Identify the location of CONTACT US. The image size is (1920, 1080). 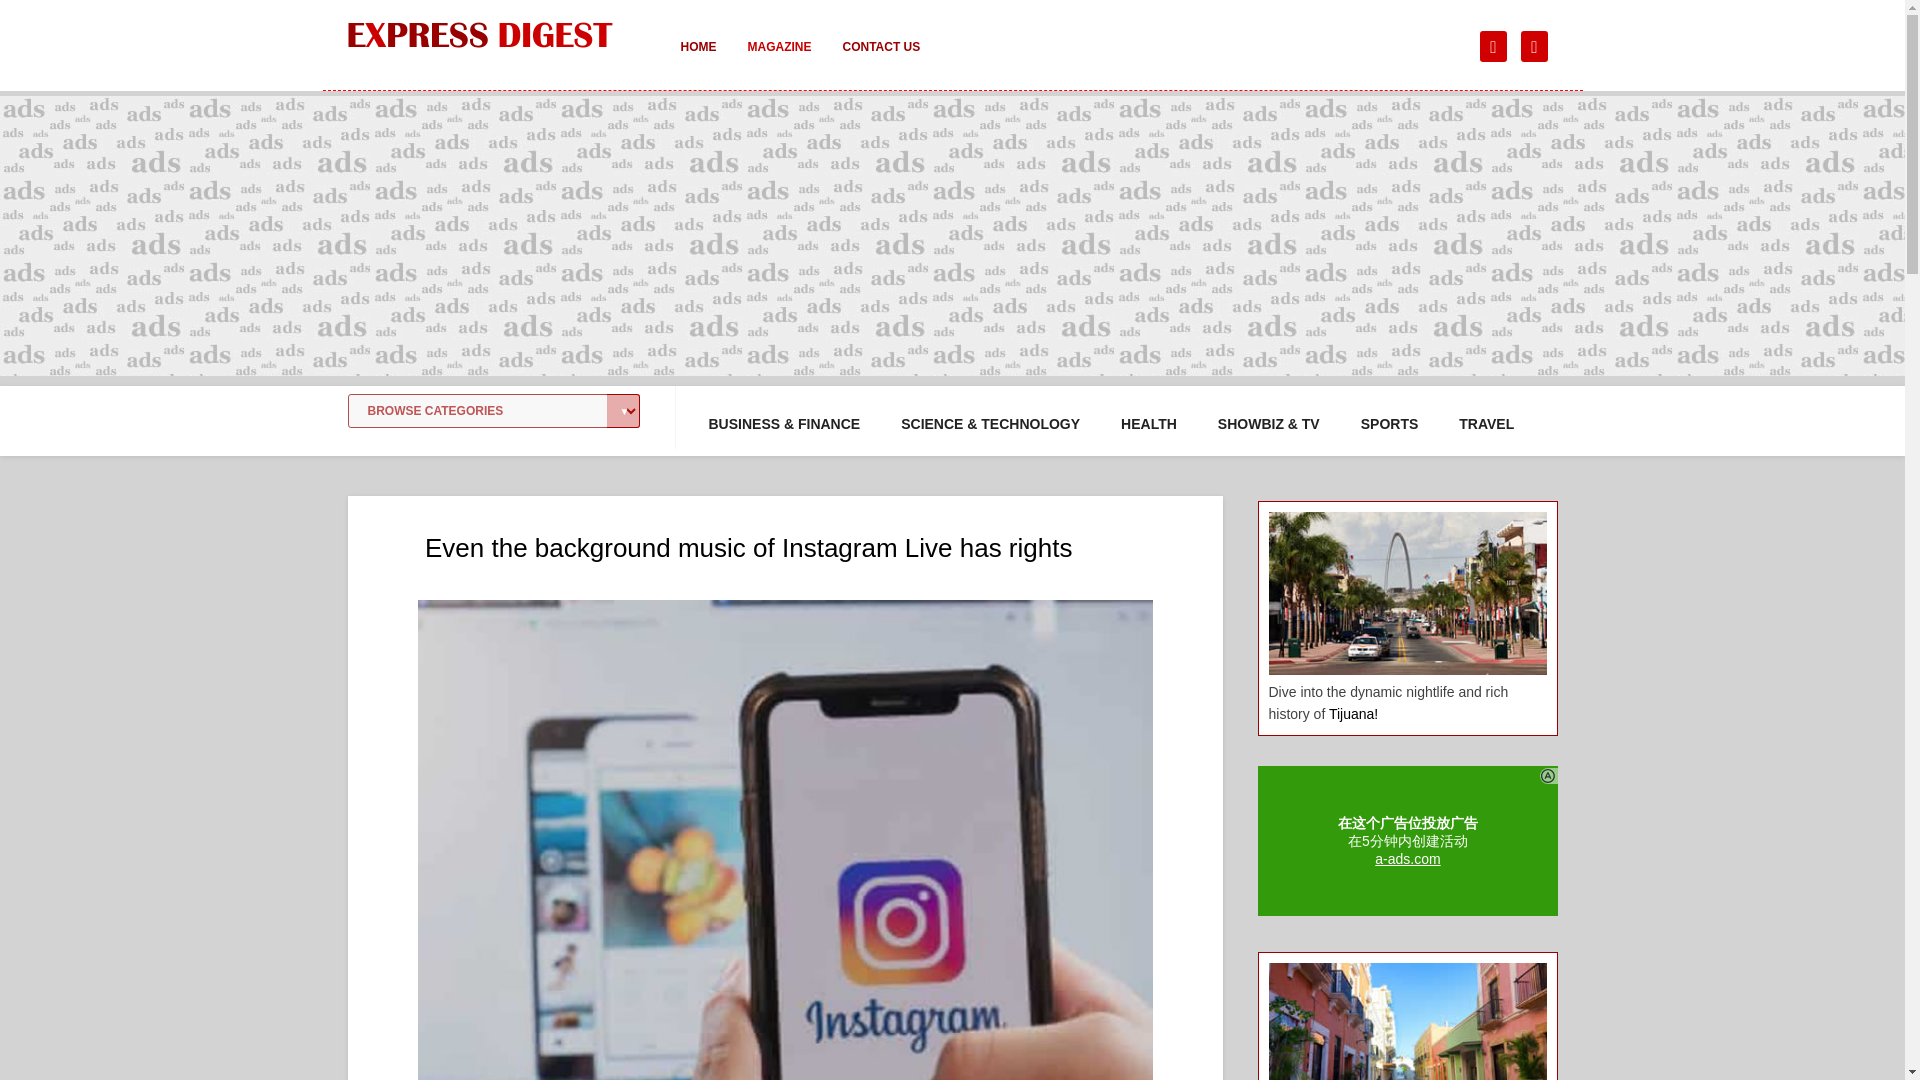
(880, 60).